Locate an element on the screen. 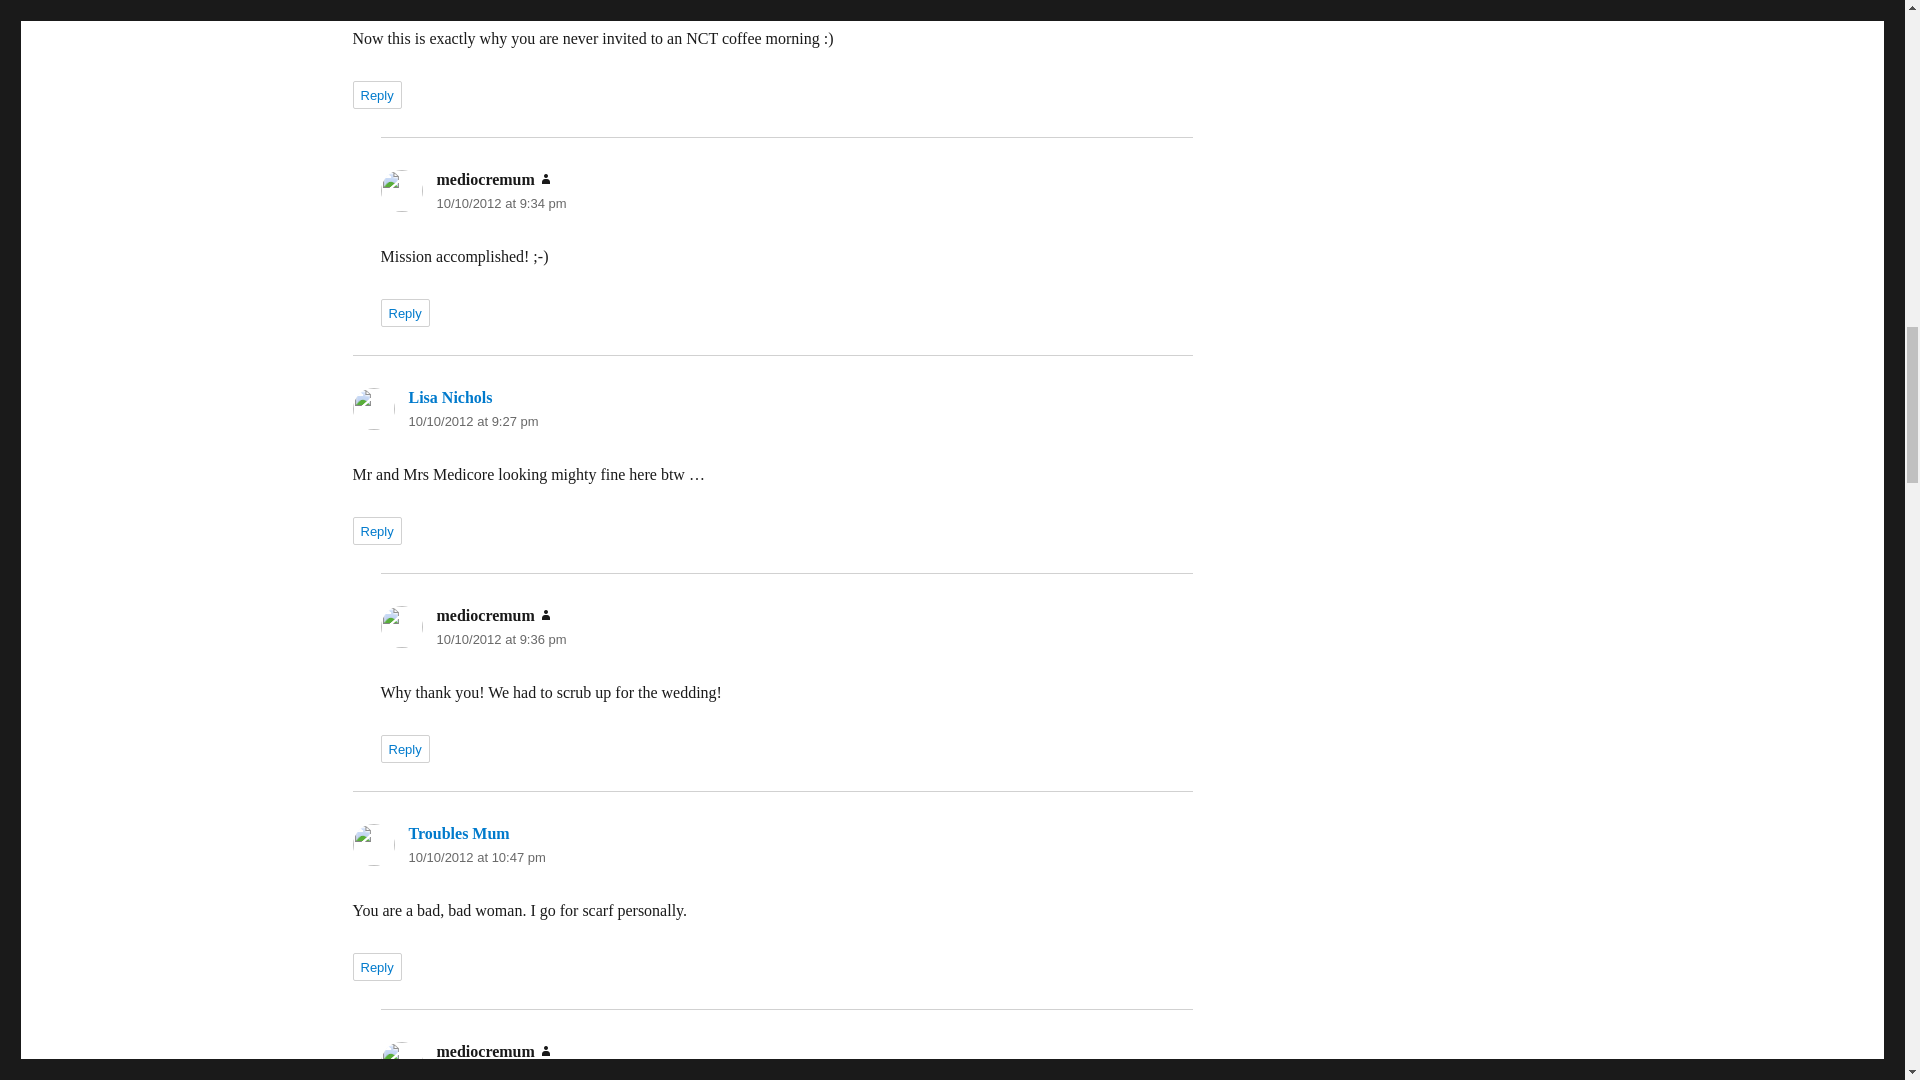 The height and width of the screenshot is (1080, 1920). Reply is located at coordinates (404, 748).